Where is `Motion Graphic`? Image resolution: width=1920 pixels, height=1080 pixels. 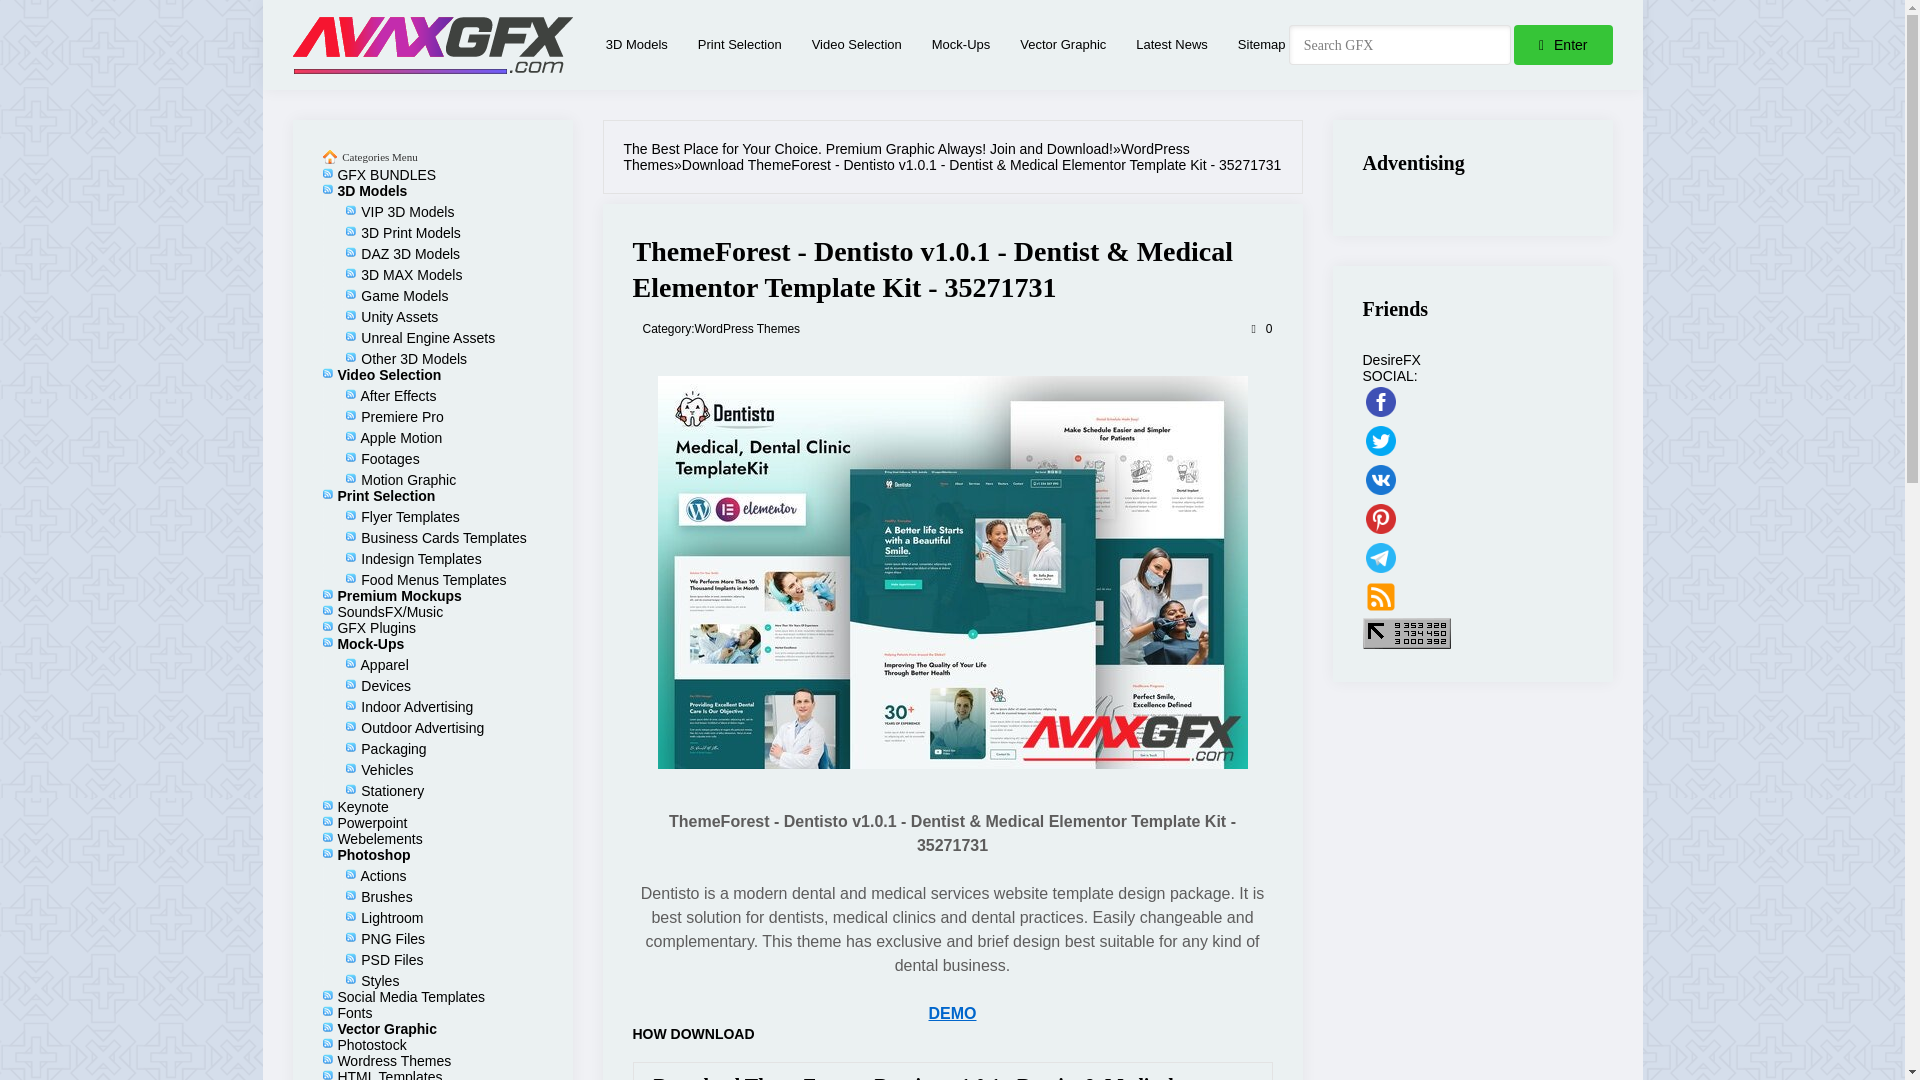 Motion Graphic is located at coordinates (408, 480).